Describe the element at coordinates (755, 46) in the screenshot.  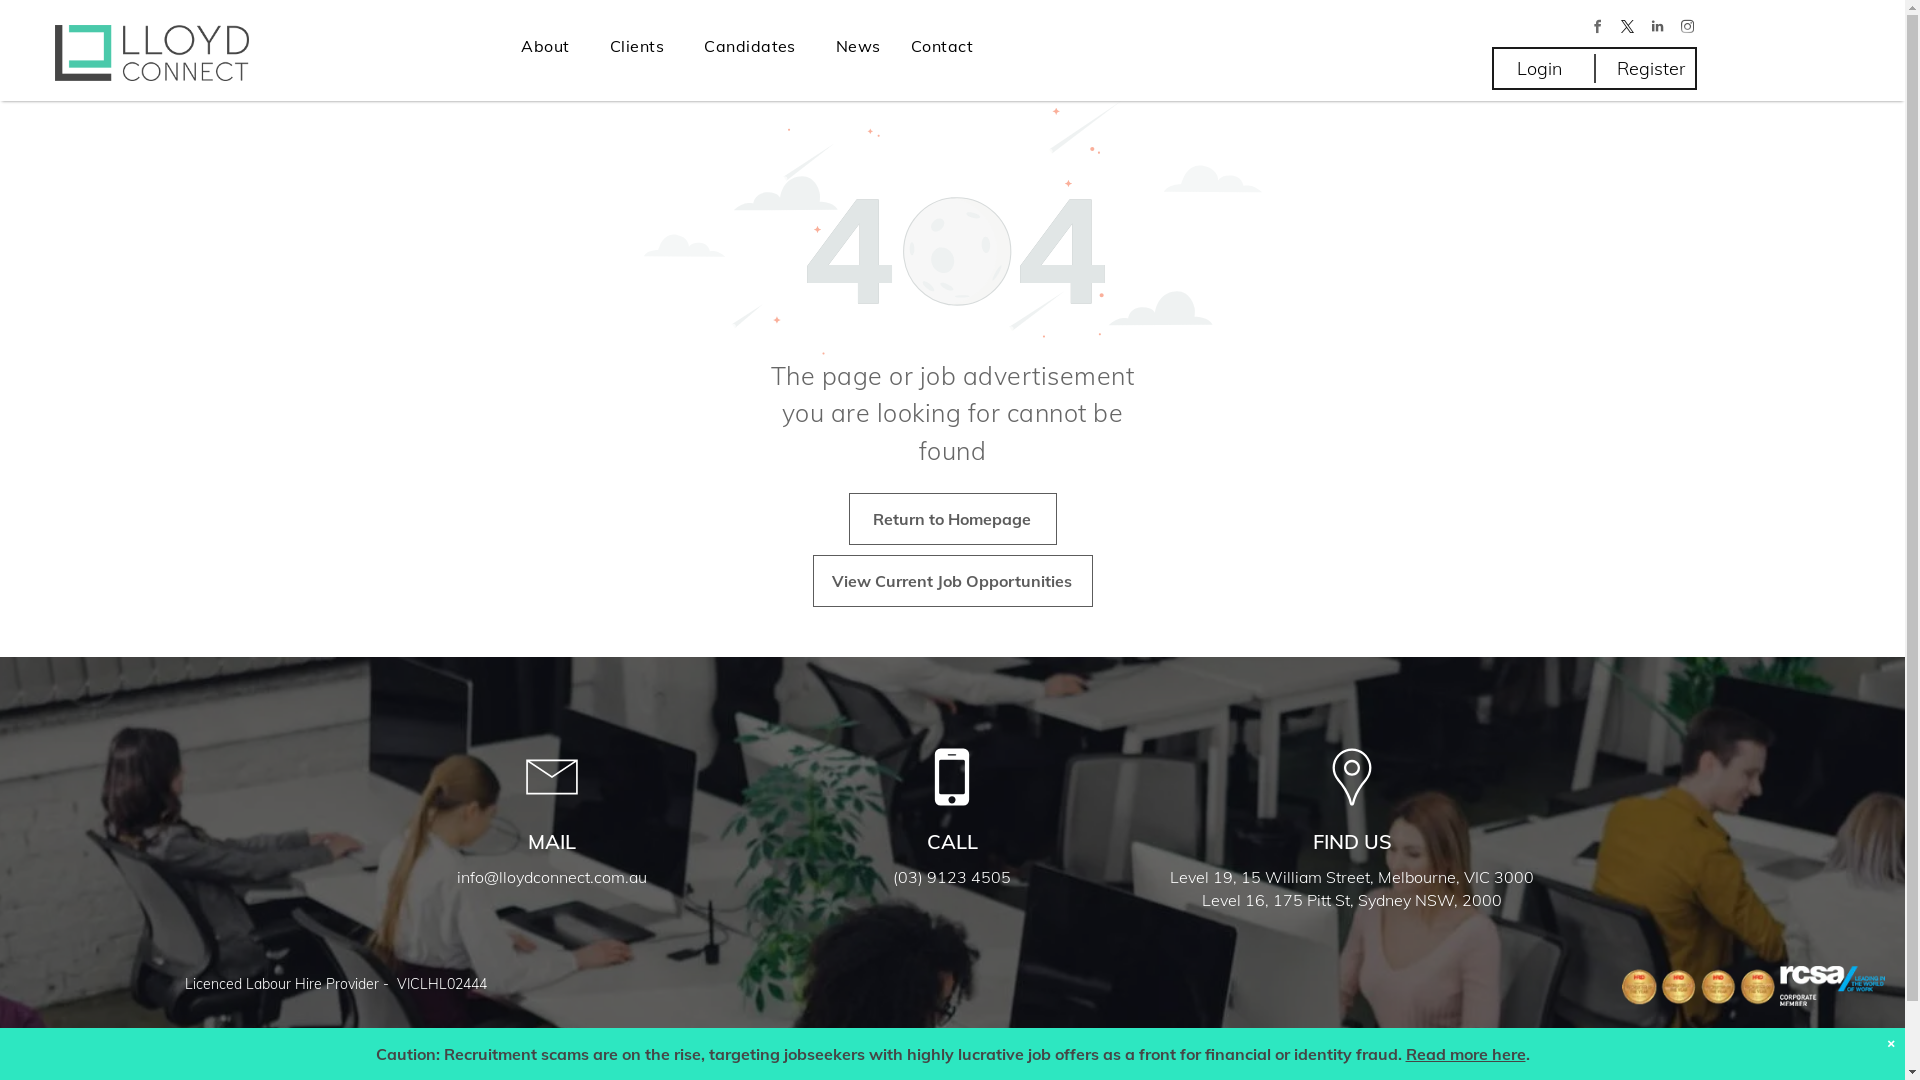
I see `Candidates` at that location.